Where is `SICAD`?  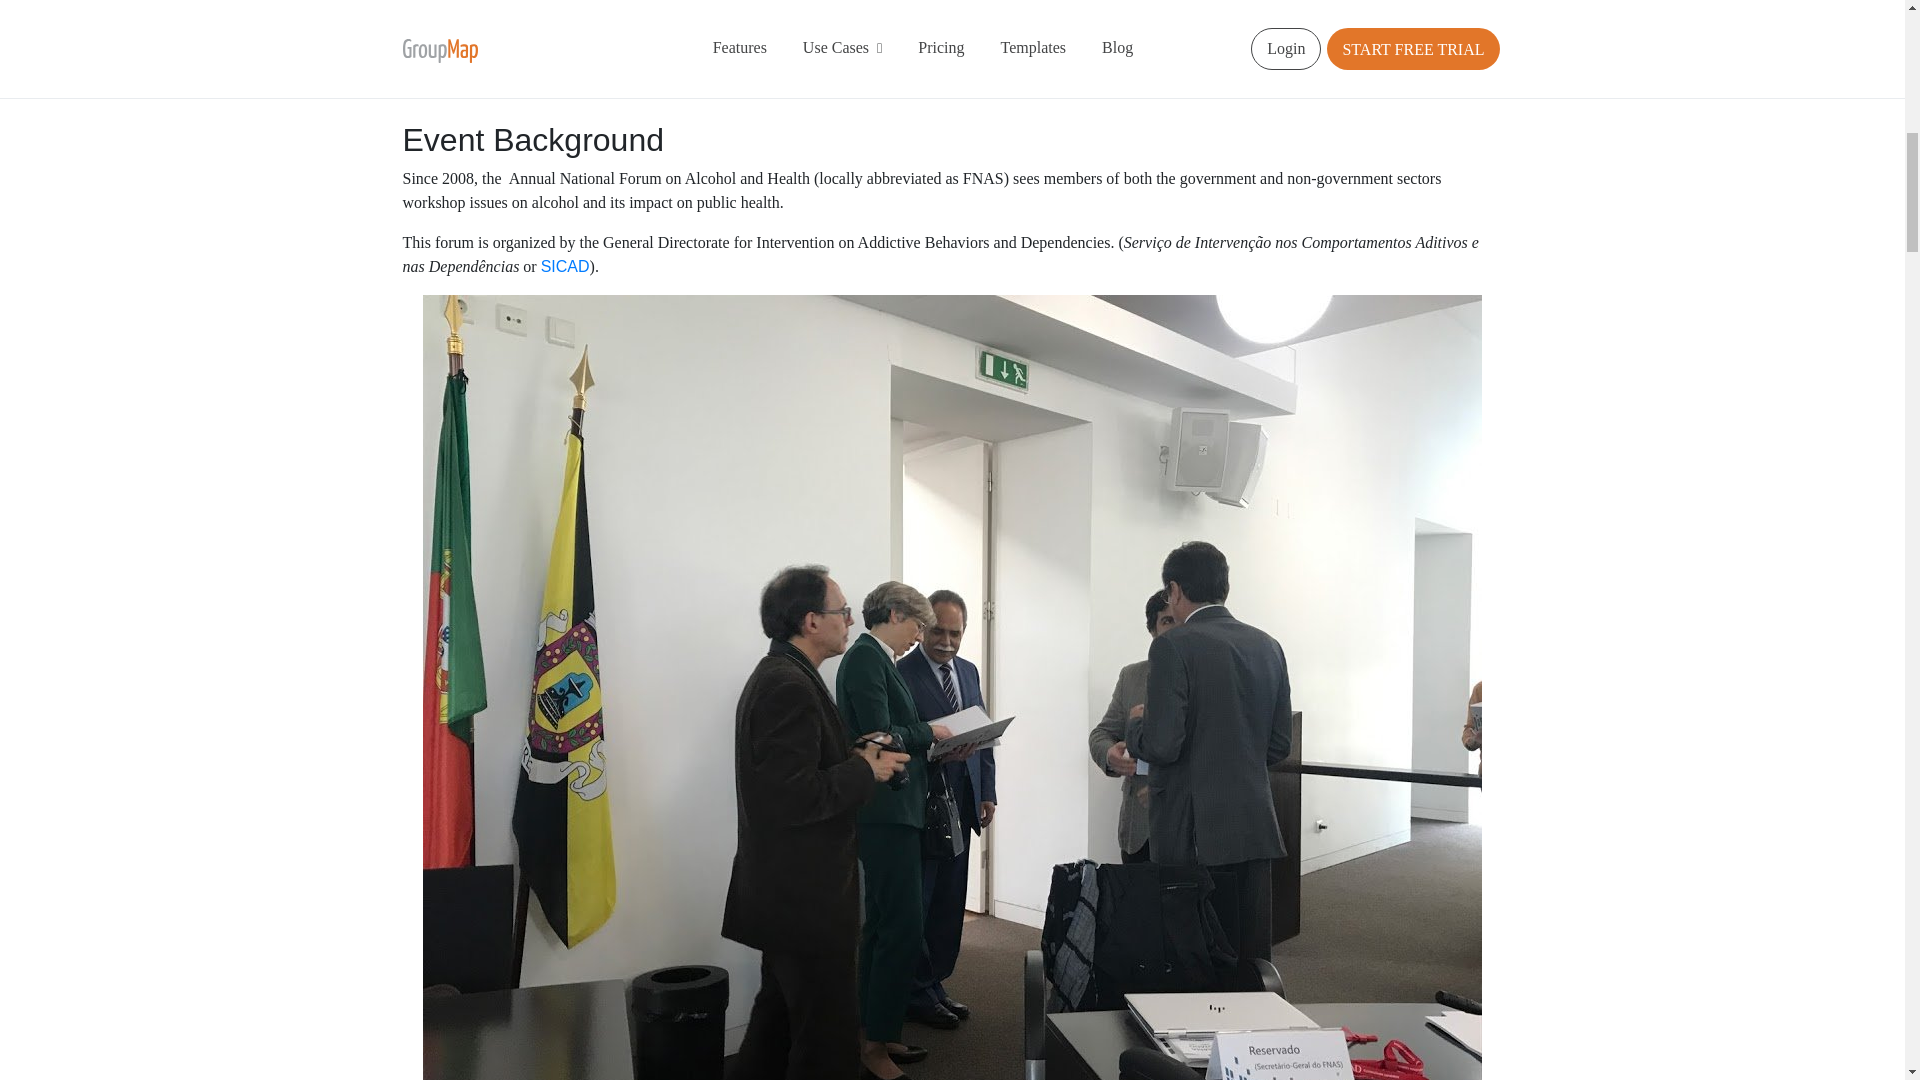 SICAD is located at coordinates (565, 266).